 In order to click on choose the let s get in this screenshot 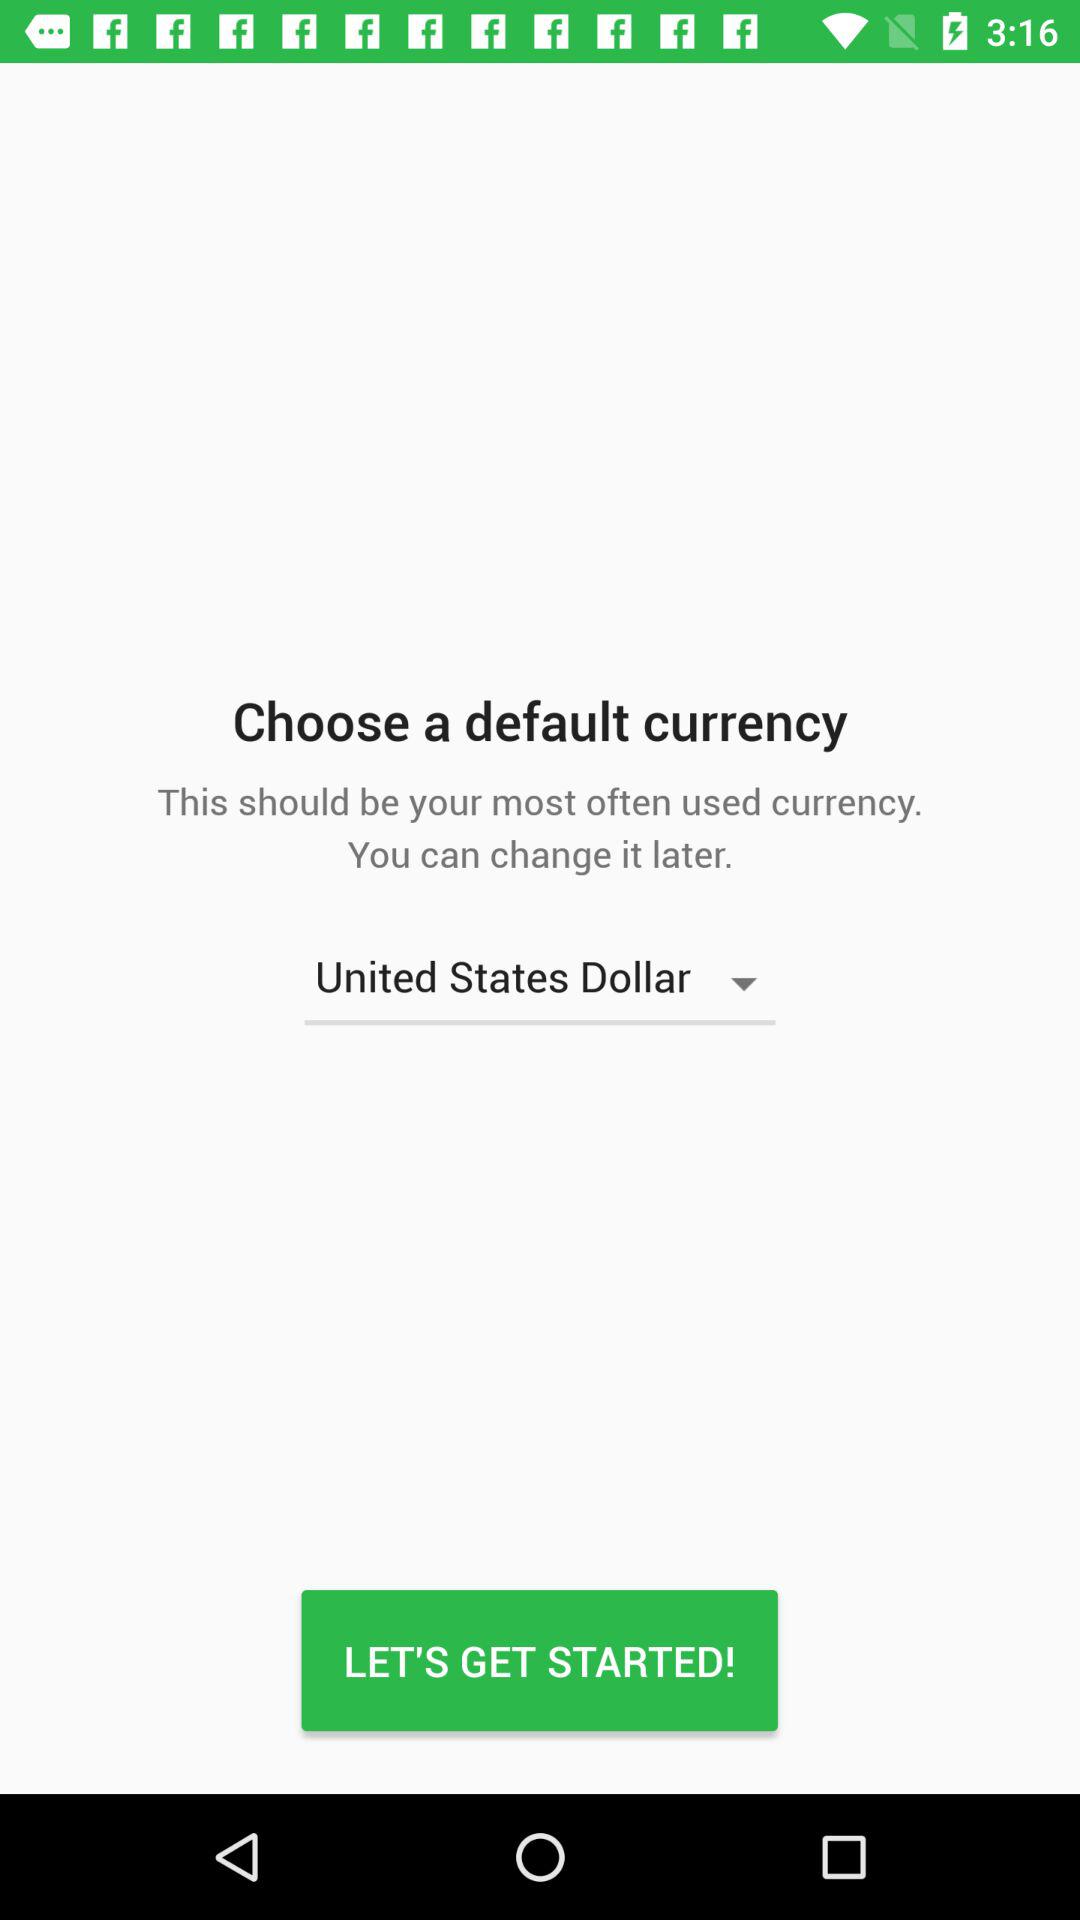, I will do `click(539, 1660)`.